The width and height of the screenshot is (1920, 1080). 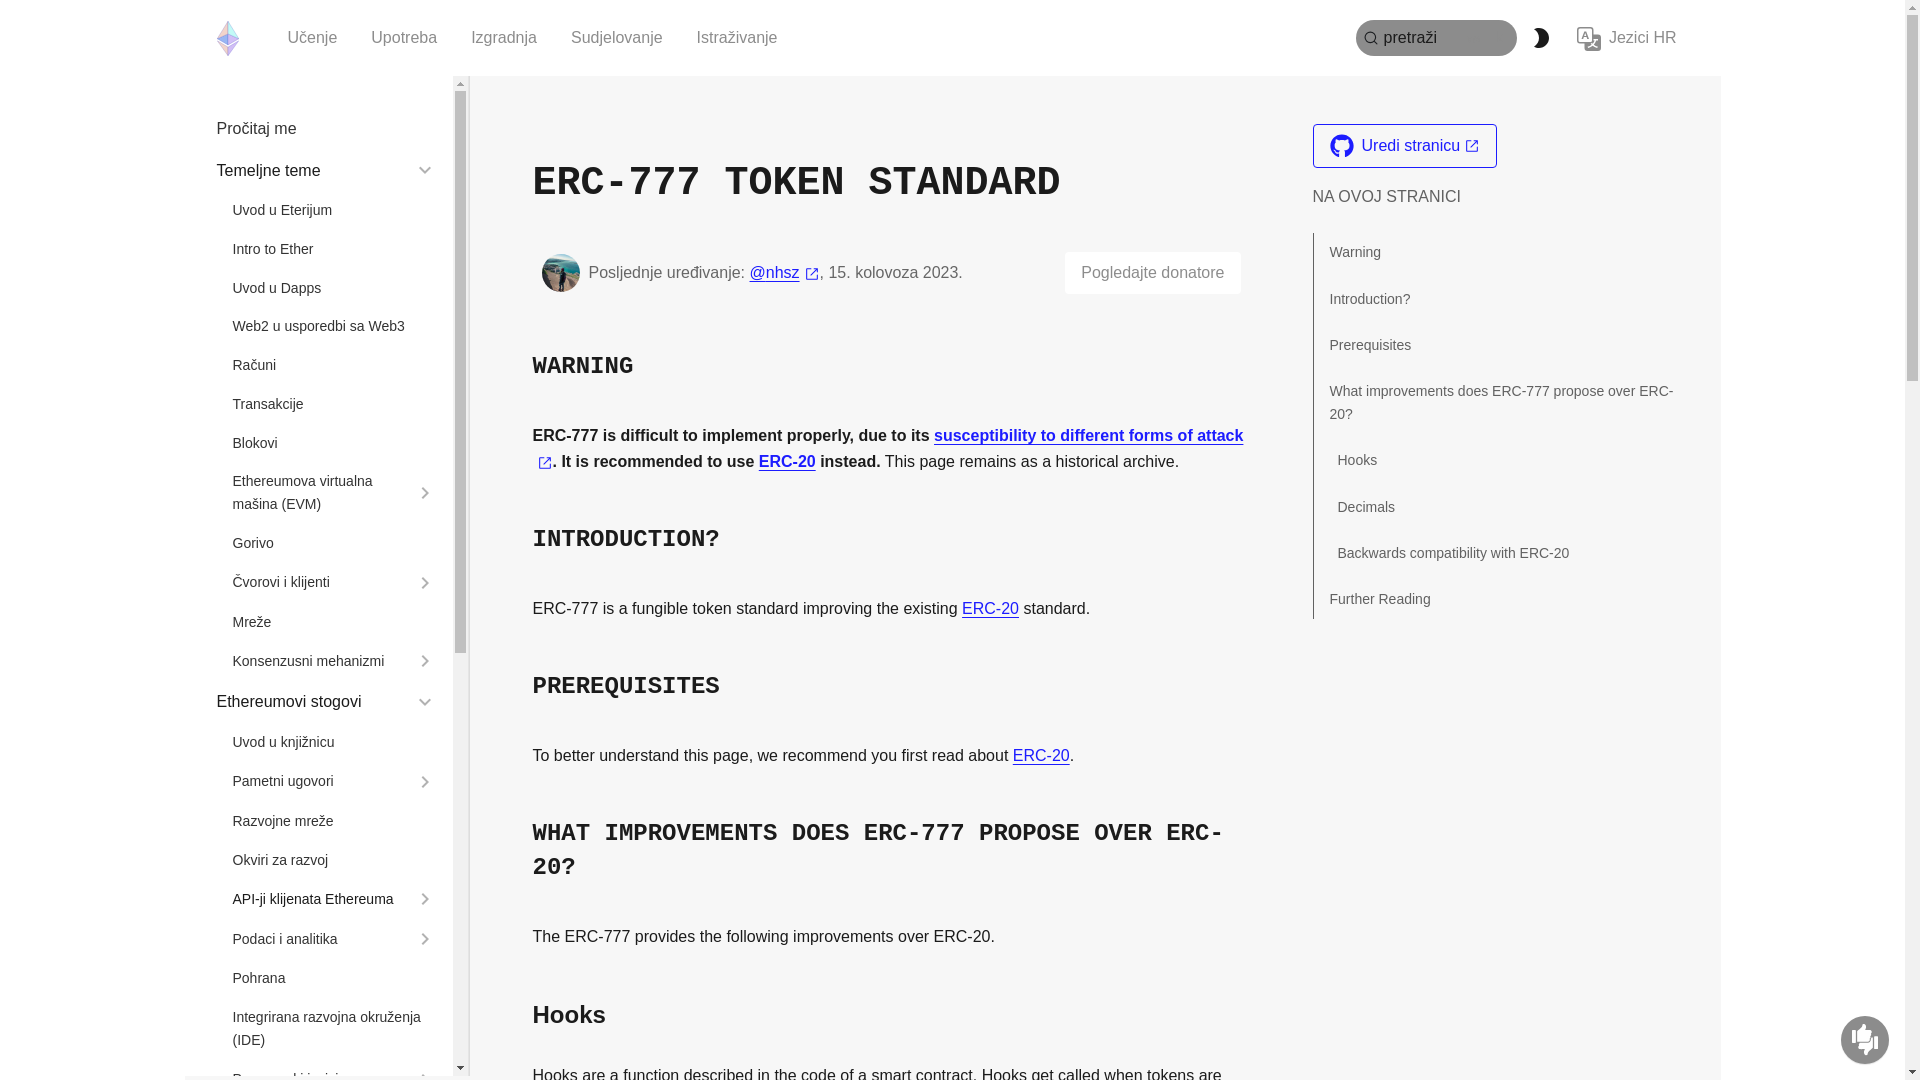 I want to click on Gorivo, so click(x=334, y=544).